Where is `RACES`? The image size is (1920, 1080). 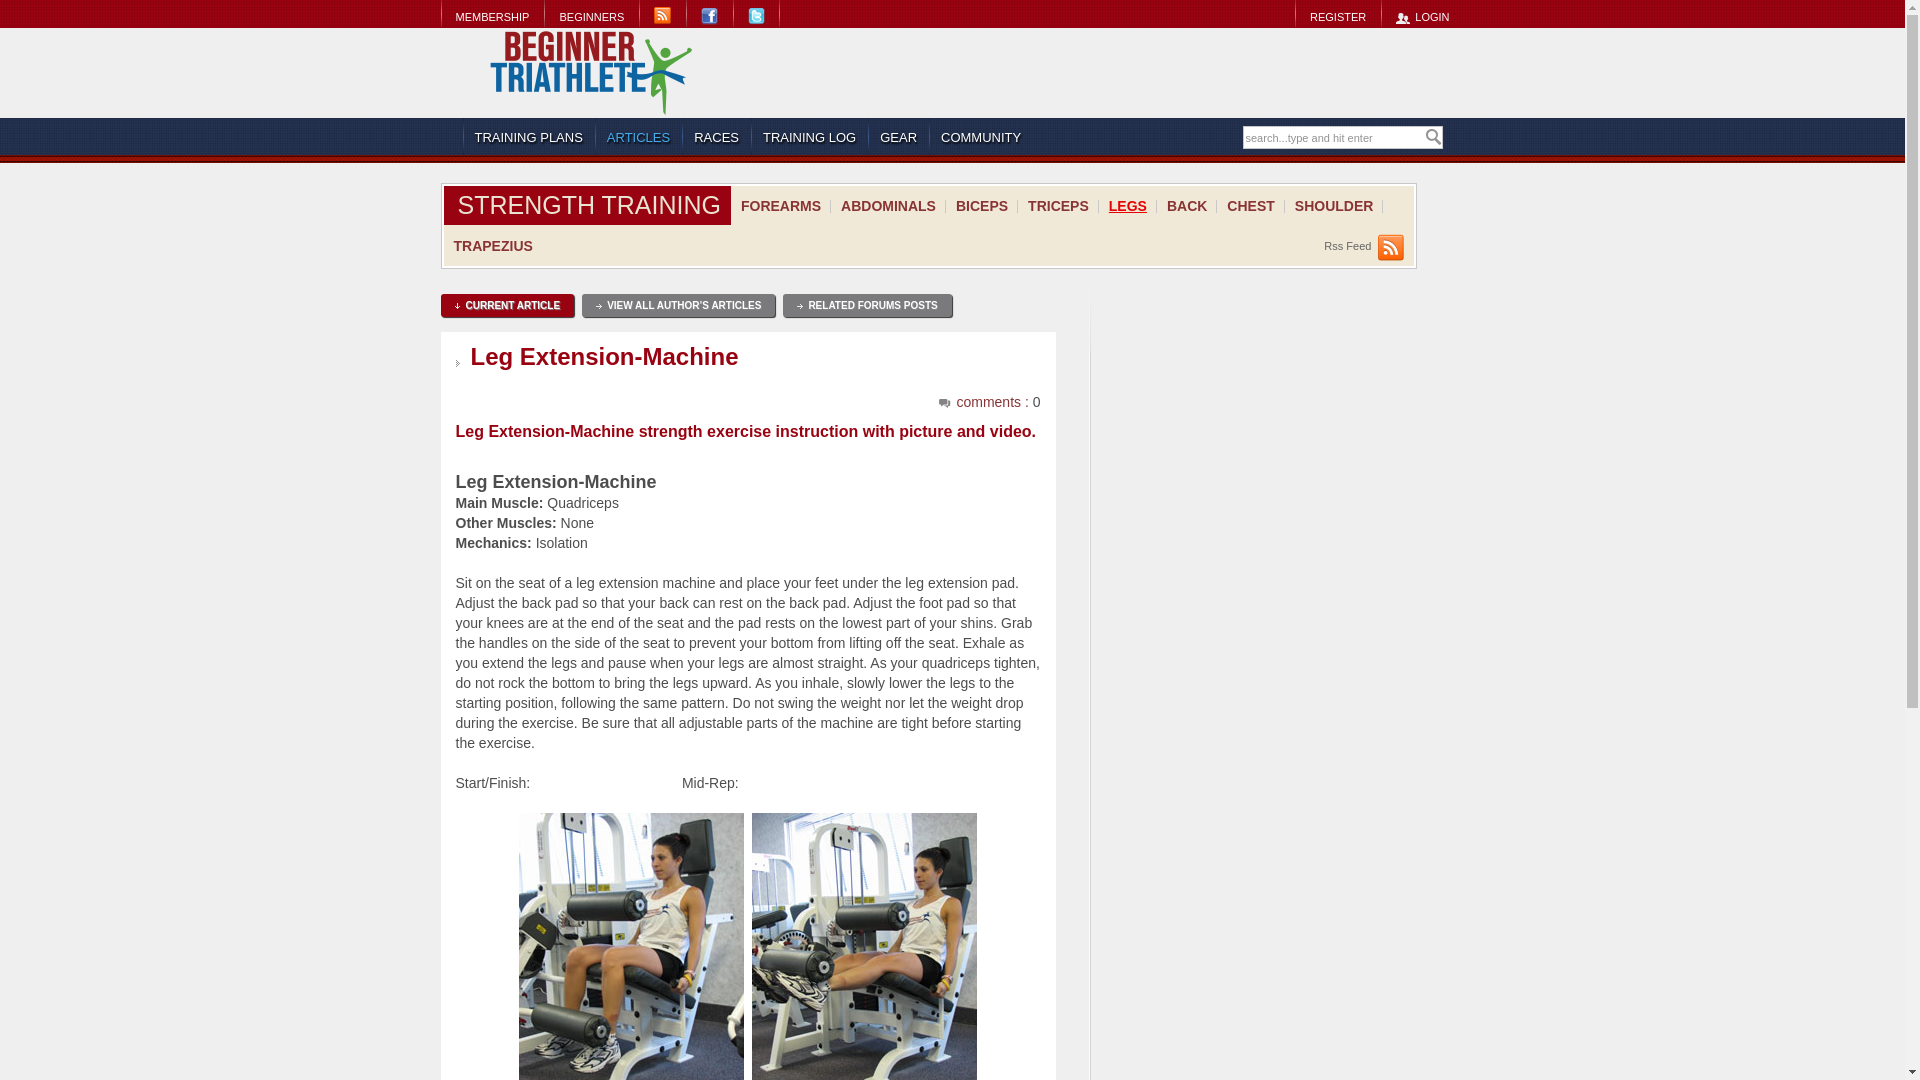
RACES is located at coordinates (716, 137).